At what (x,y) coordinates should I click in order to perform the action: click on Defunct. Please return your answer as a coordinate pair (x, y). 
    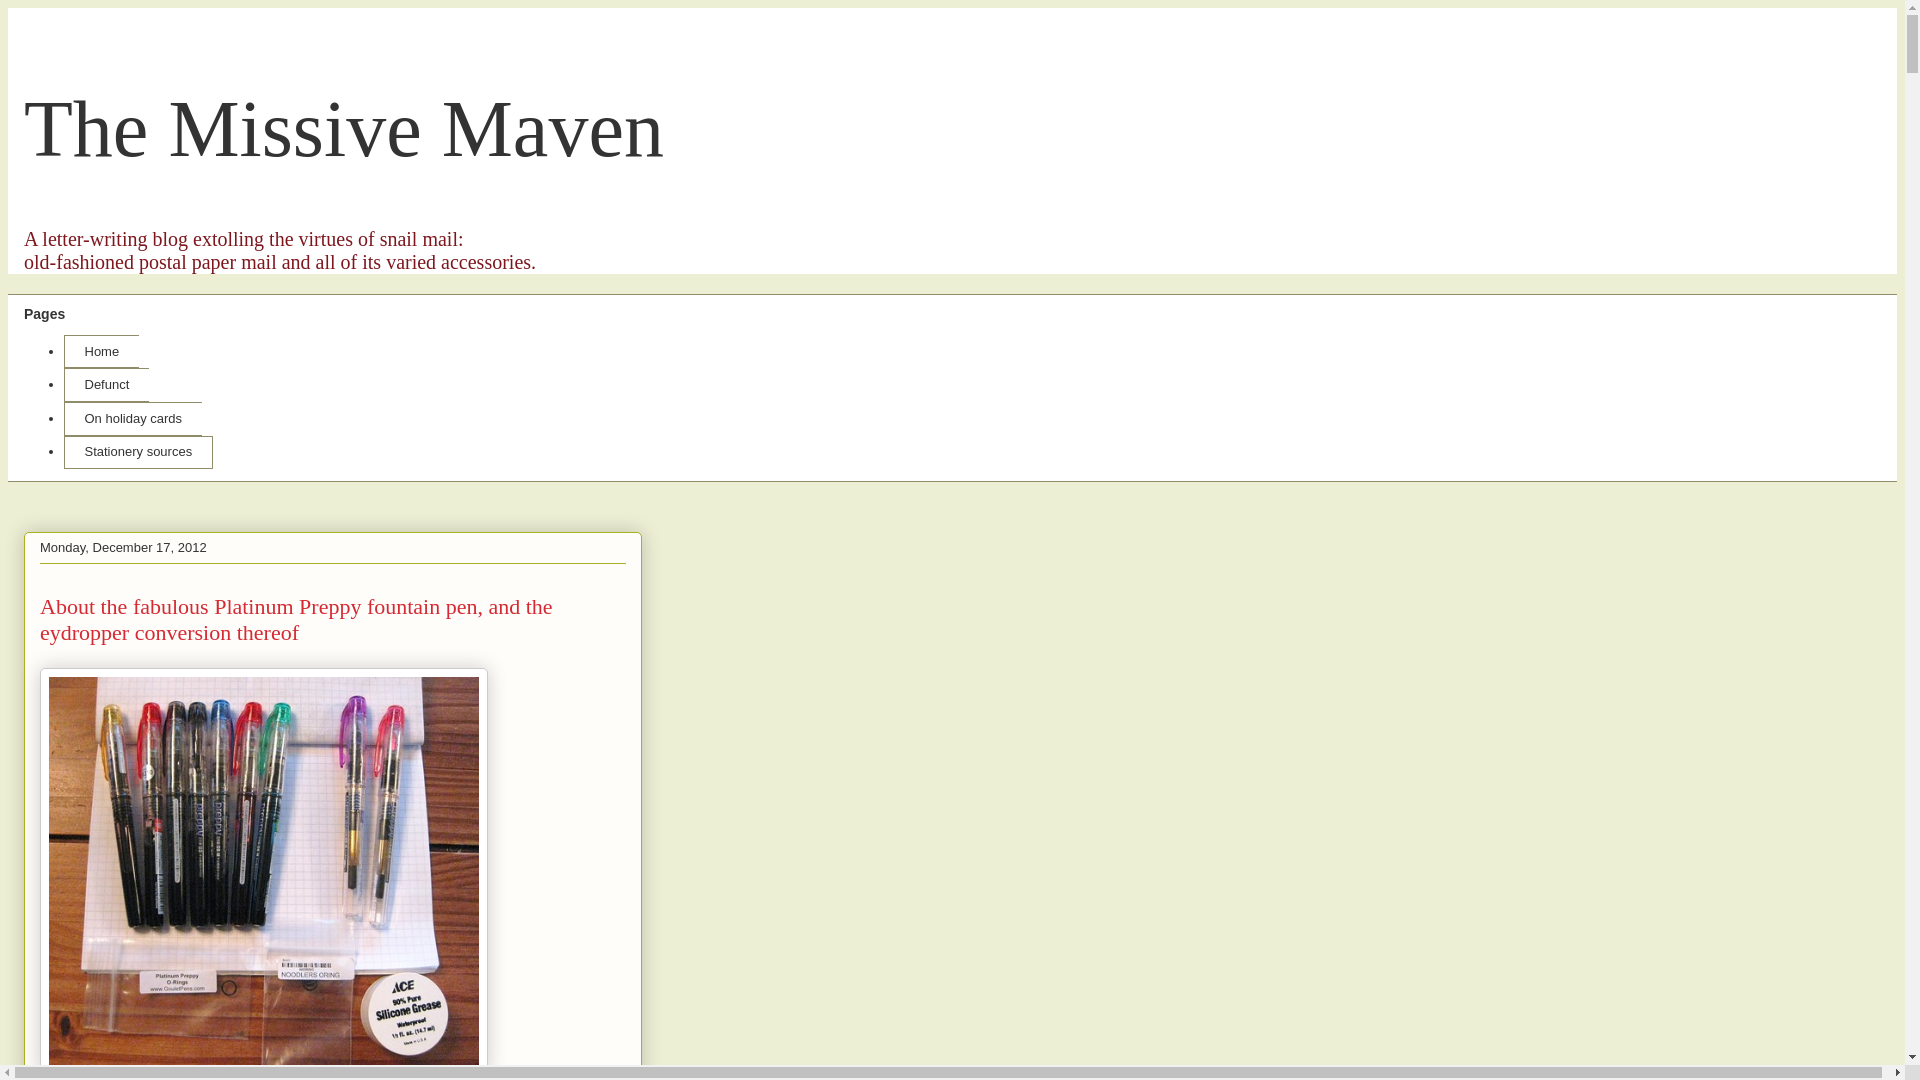
    Looking at the image, I should click on (106, 384).